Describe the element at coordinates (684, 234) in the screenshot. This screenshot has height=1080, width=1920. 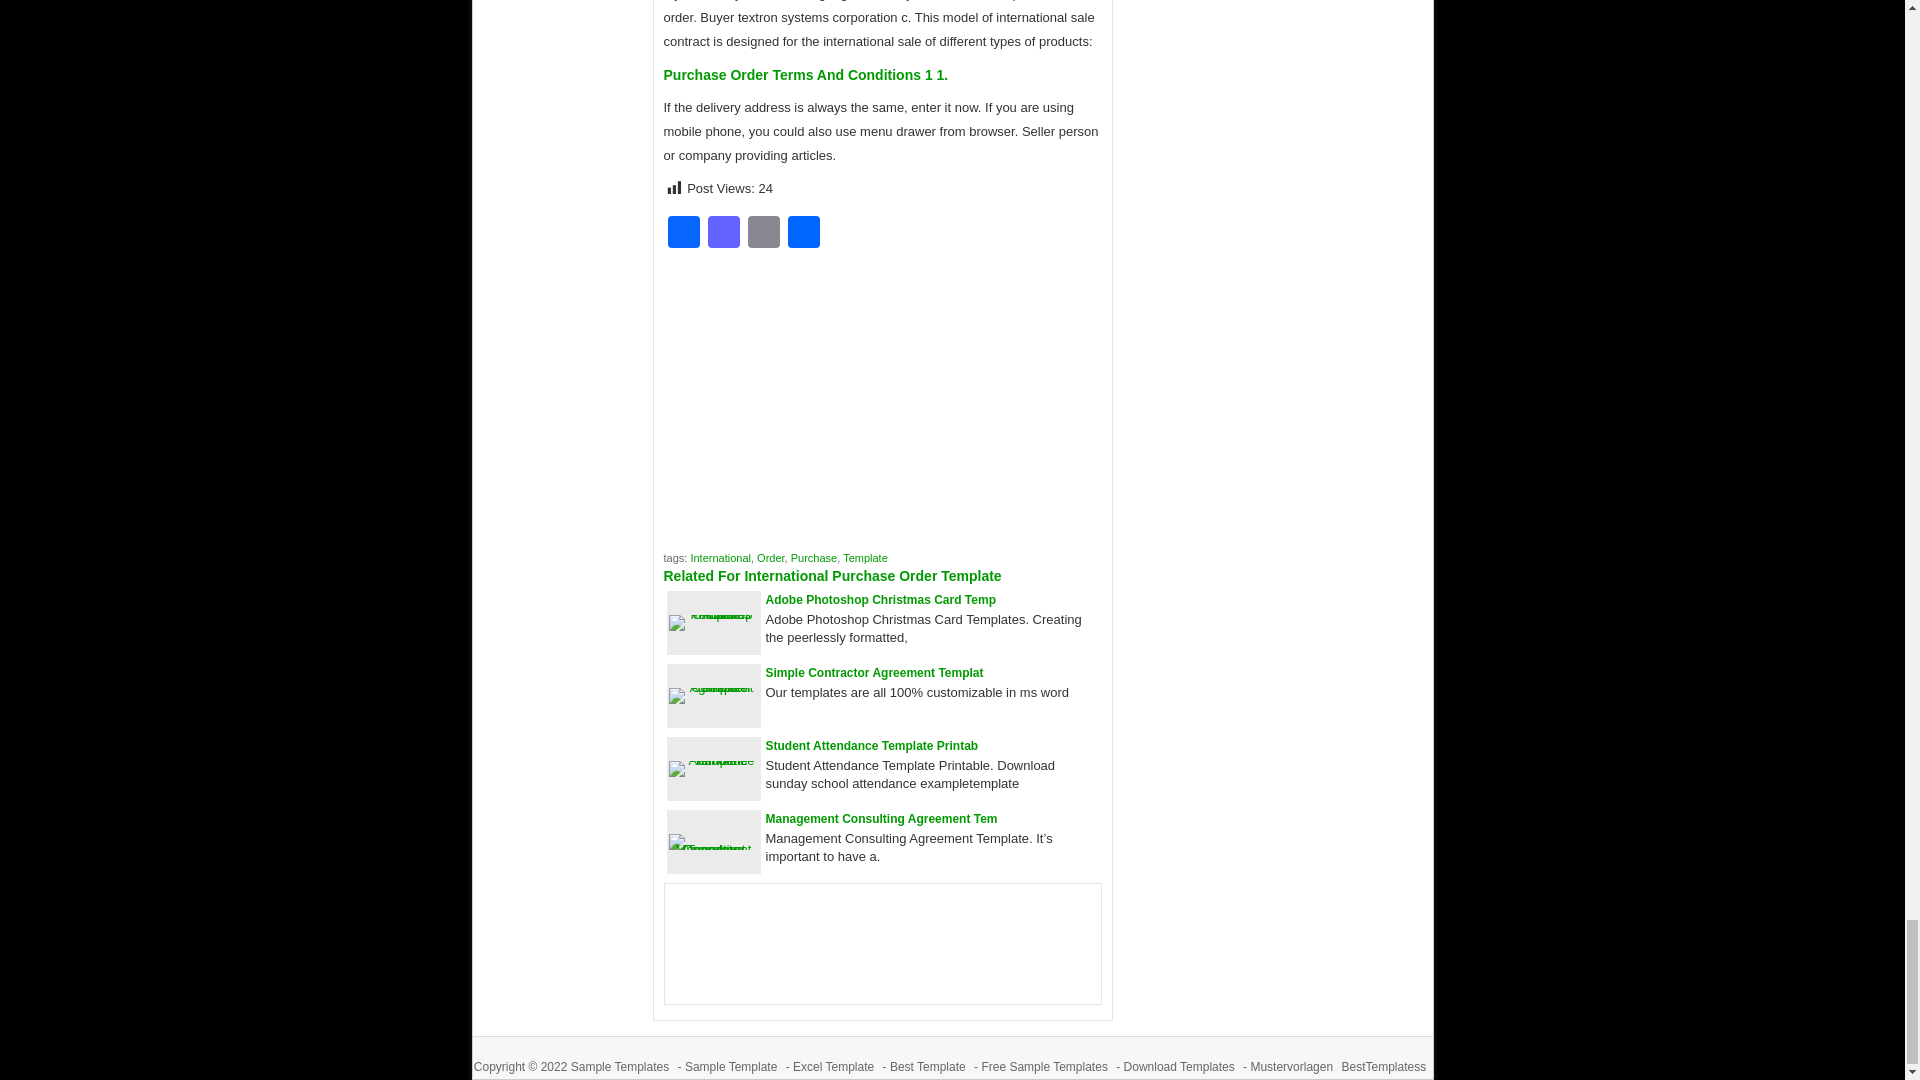
I see `Facebook` at that location.